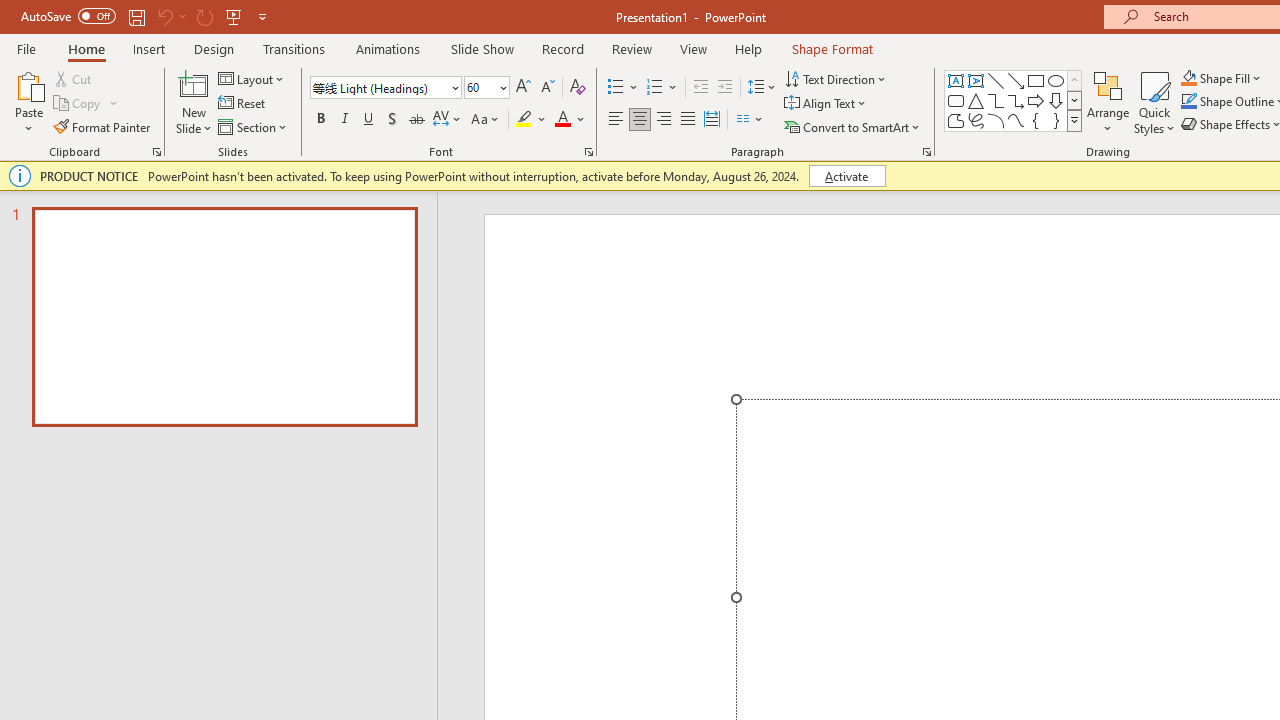  Describe the element at coordinates (320, 120) in the screenshot. I see `Bold` at that location.